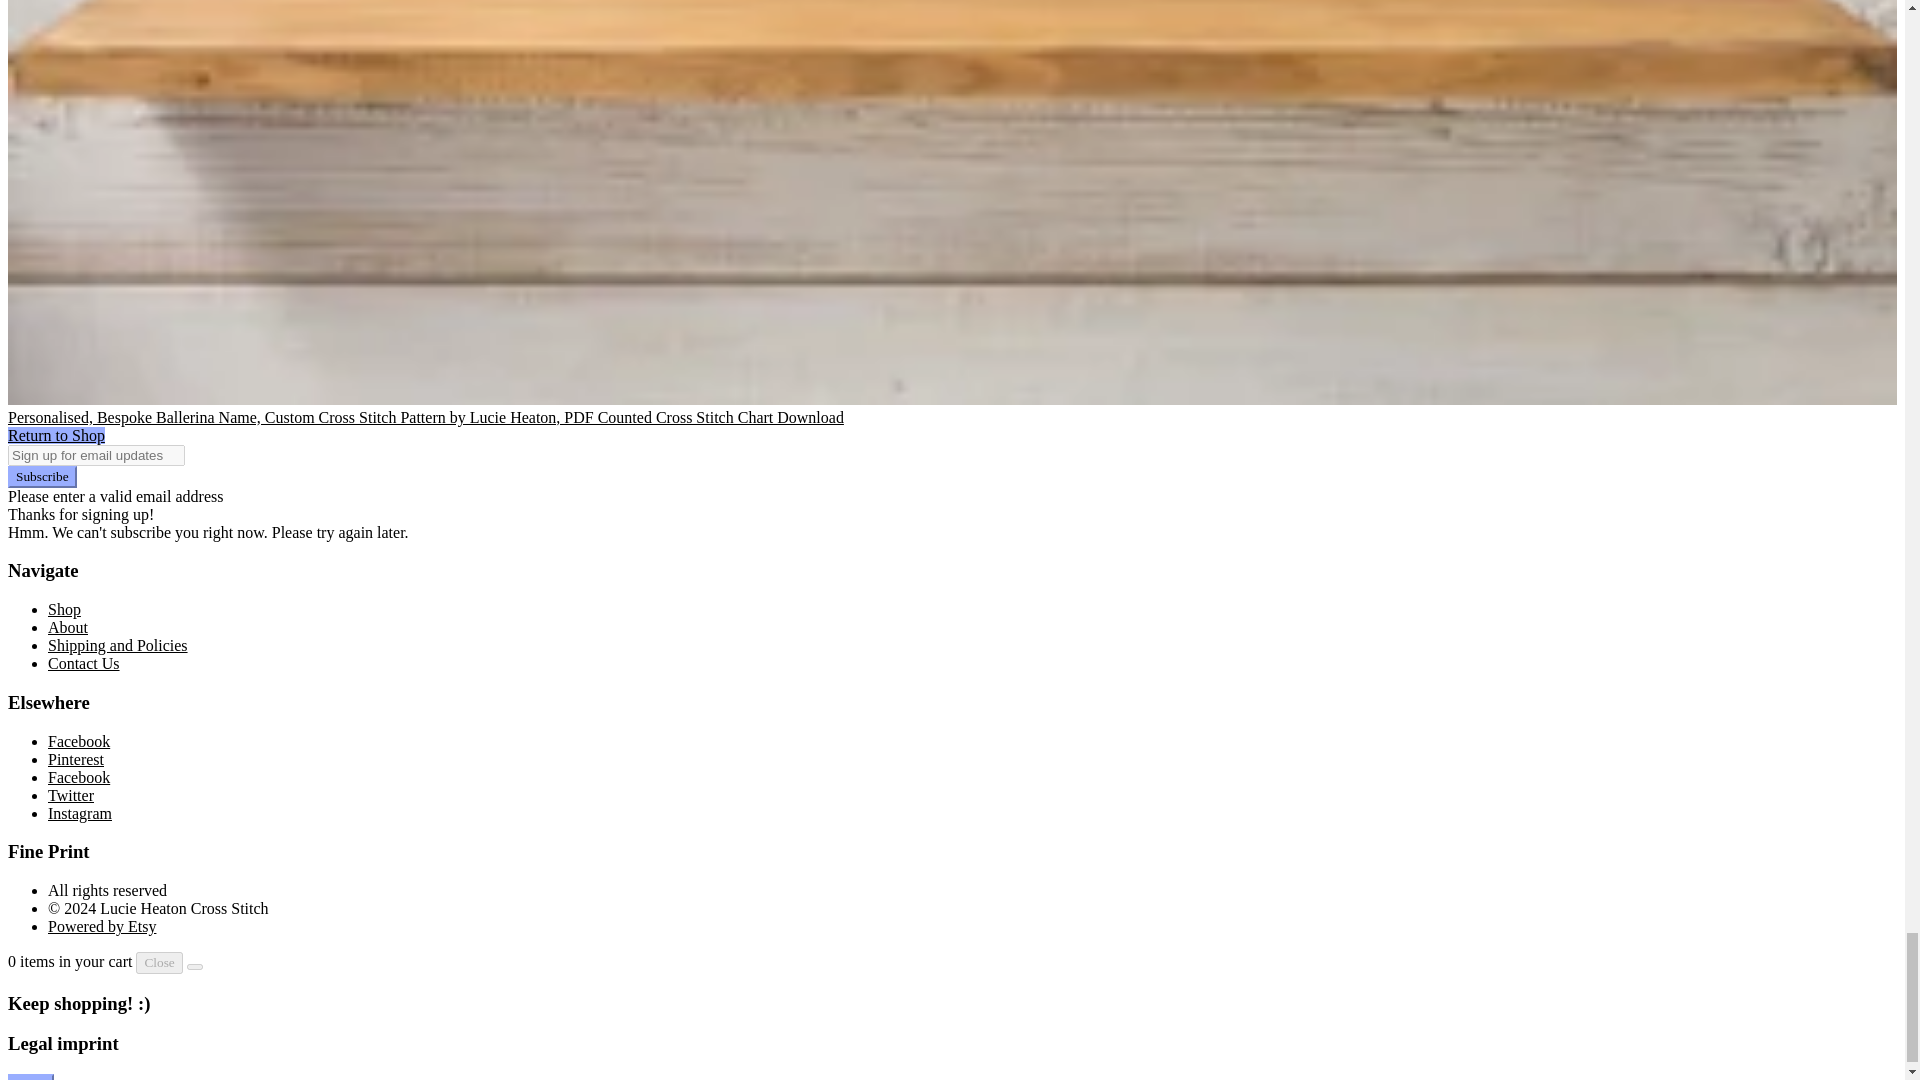 Image resolution: width=1920 pixels, height=1080 pixels. I want to click on Contact Us, so click(84, 662).